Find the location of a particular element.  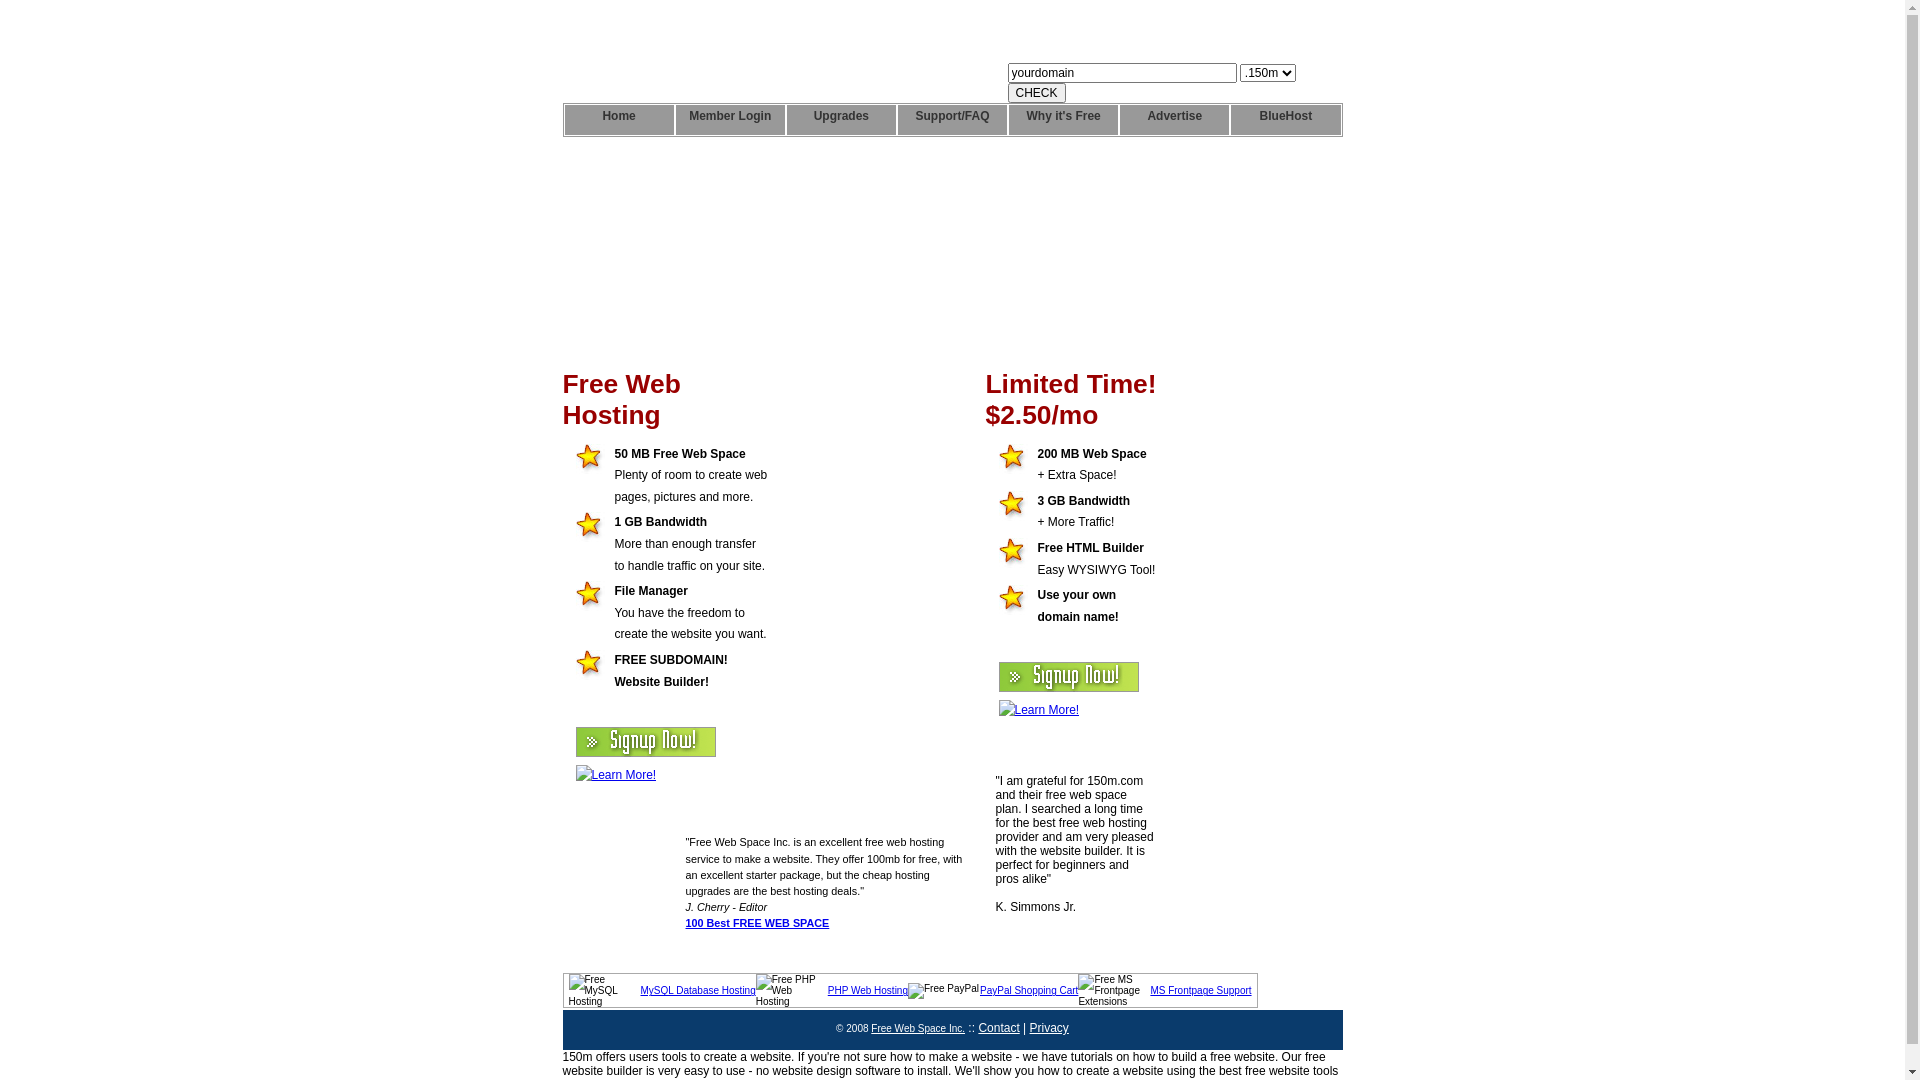

CHECK is located at coordinates (1037, 93).